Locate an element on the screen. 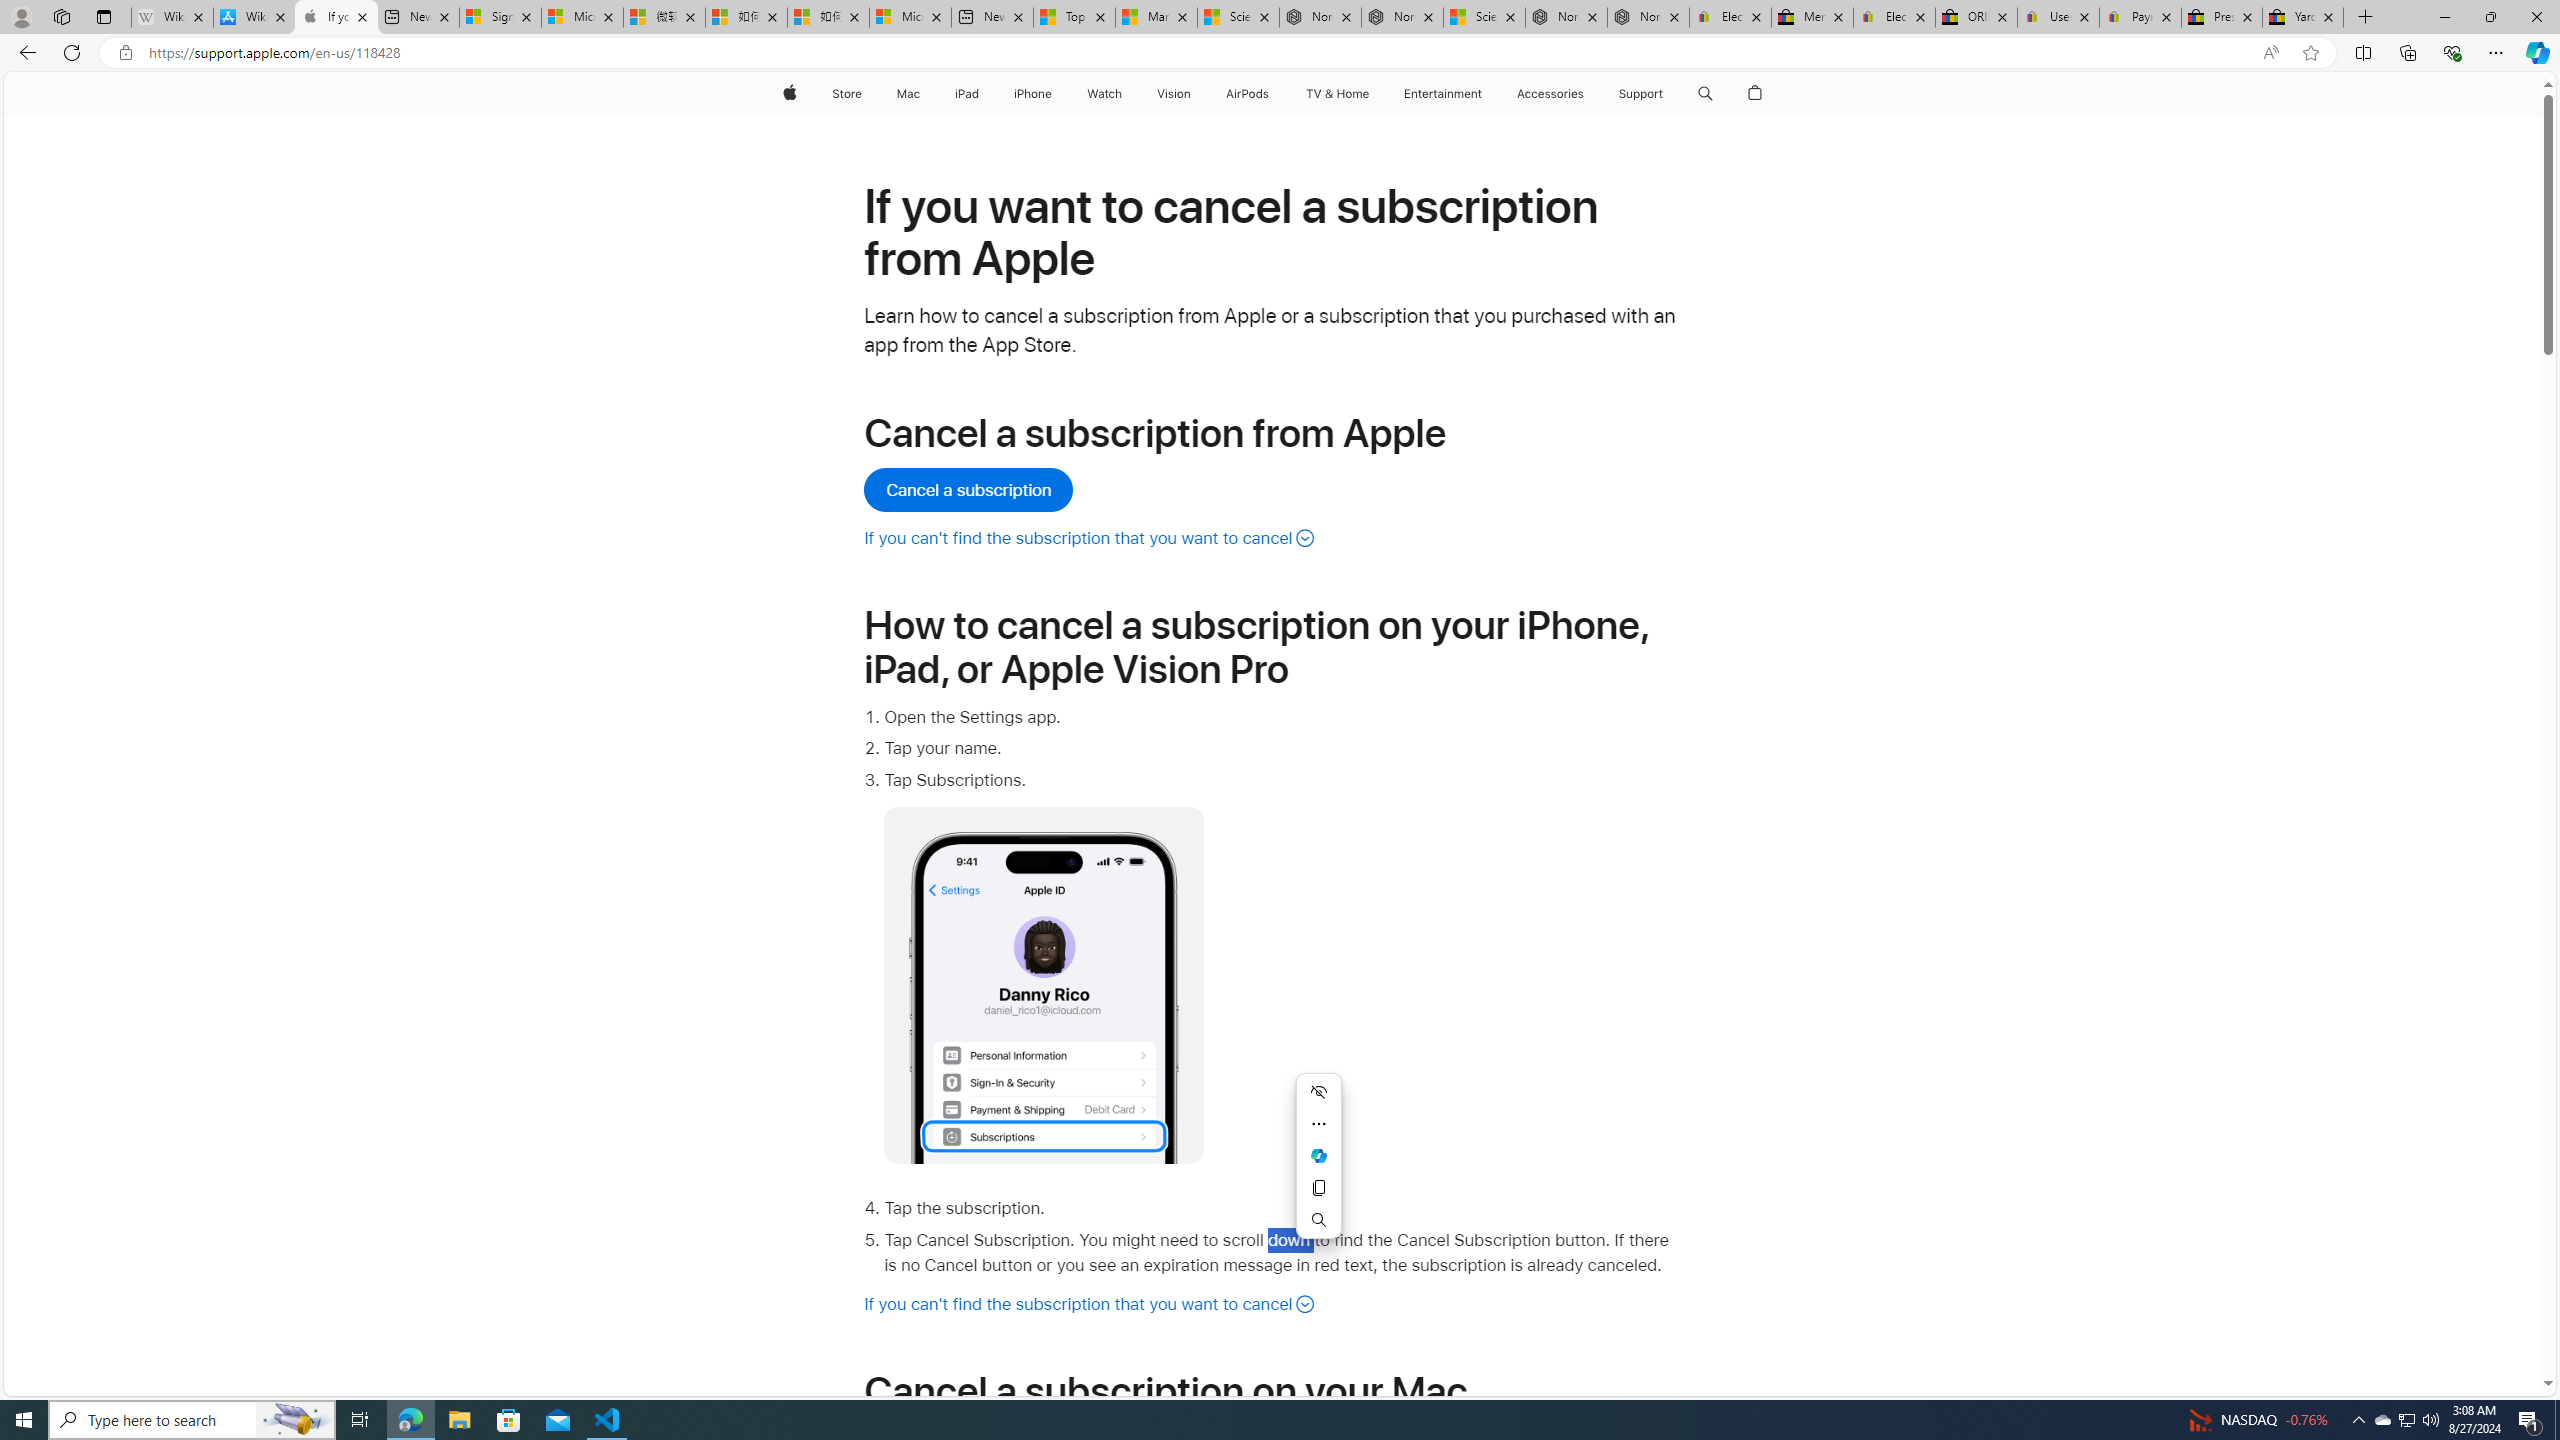 The width and height of the screenshot is (2560, 1440). Address and search bar is located at coordinates (1198, 53).